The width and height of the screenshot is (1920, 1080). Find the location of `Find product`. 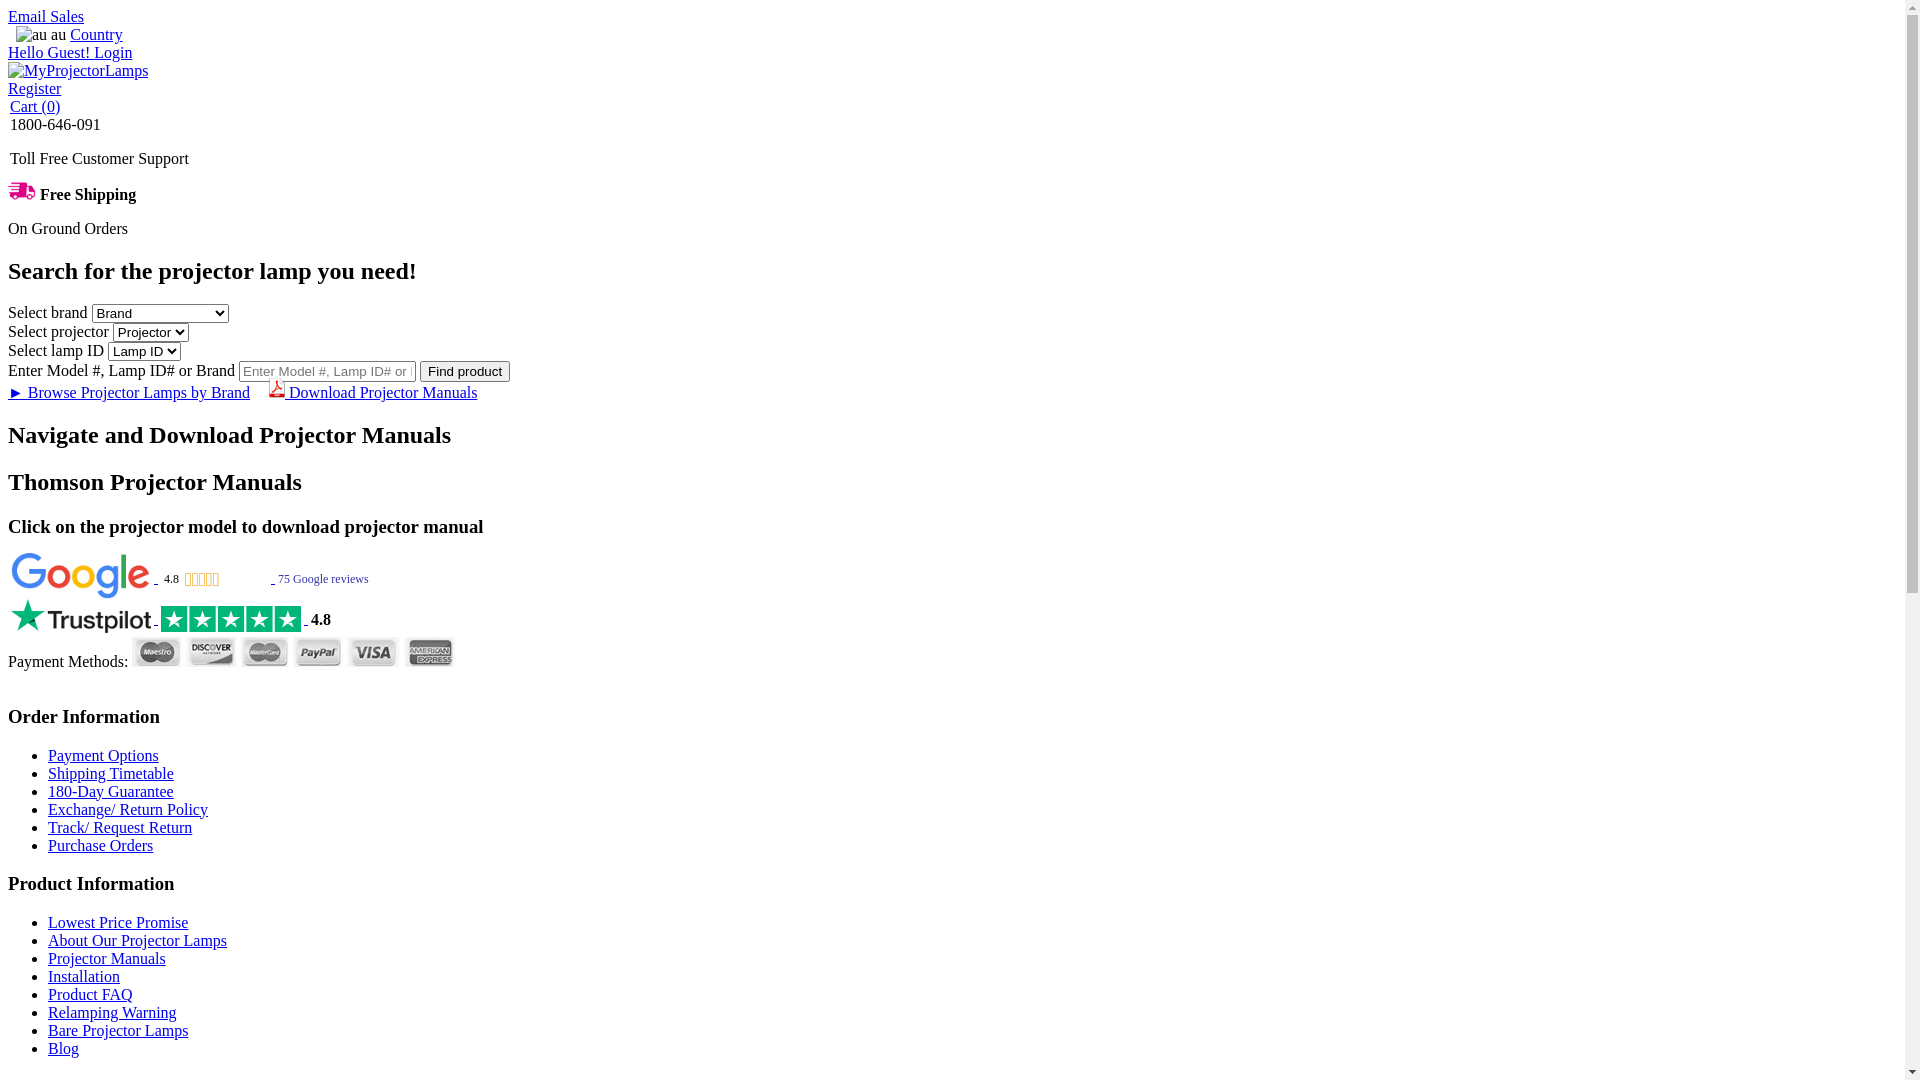

Find product is located at coordinates (465, 372).